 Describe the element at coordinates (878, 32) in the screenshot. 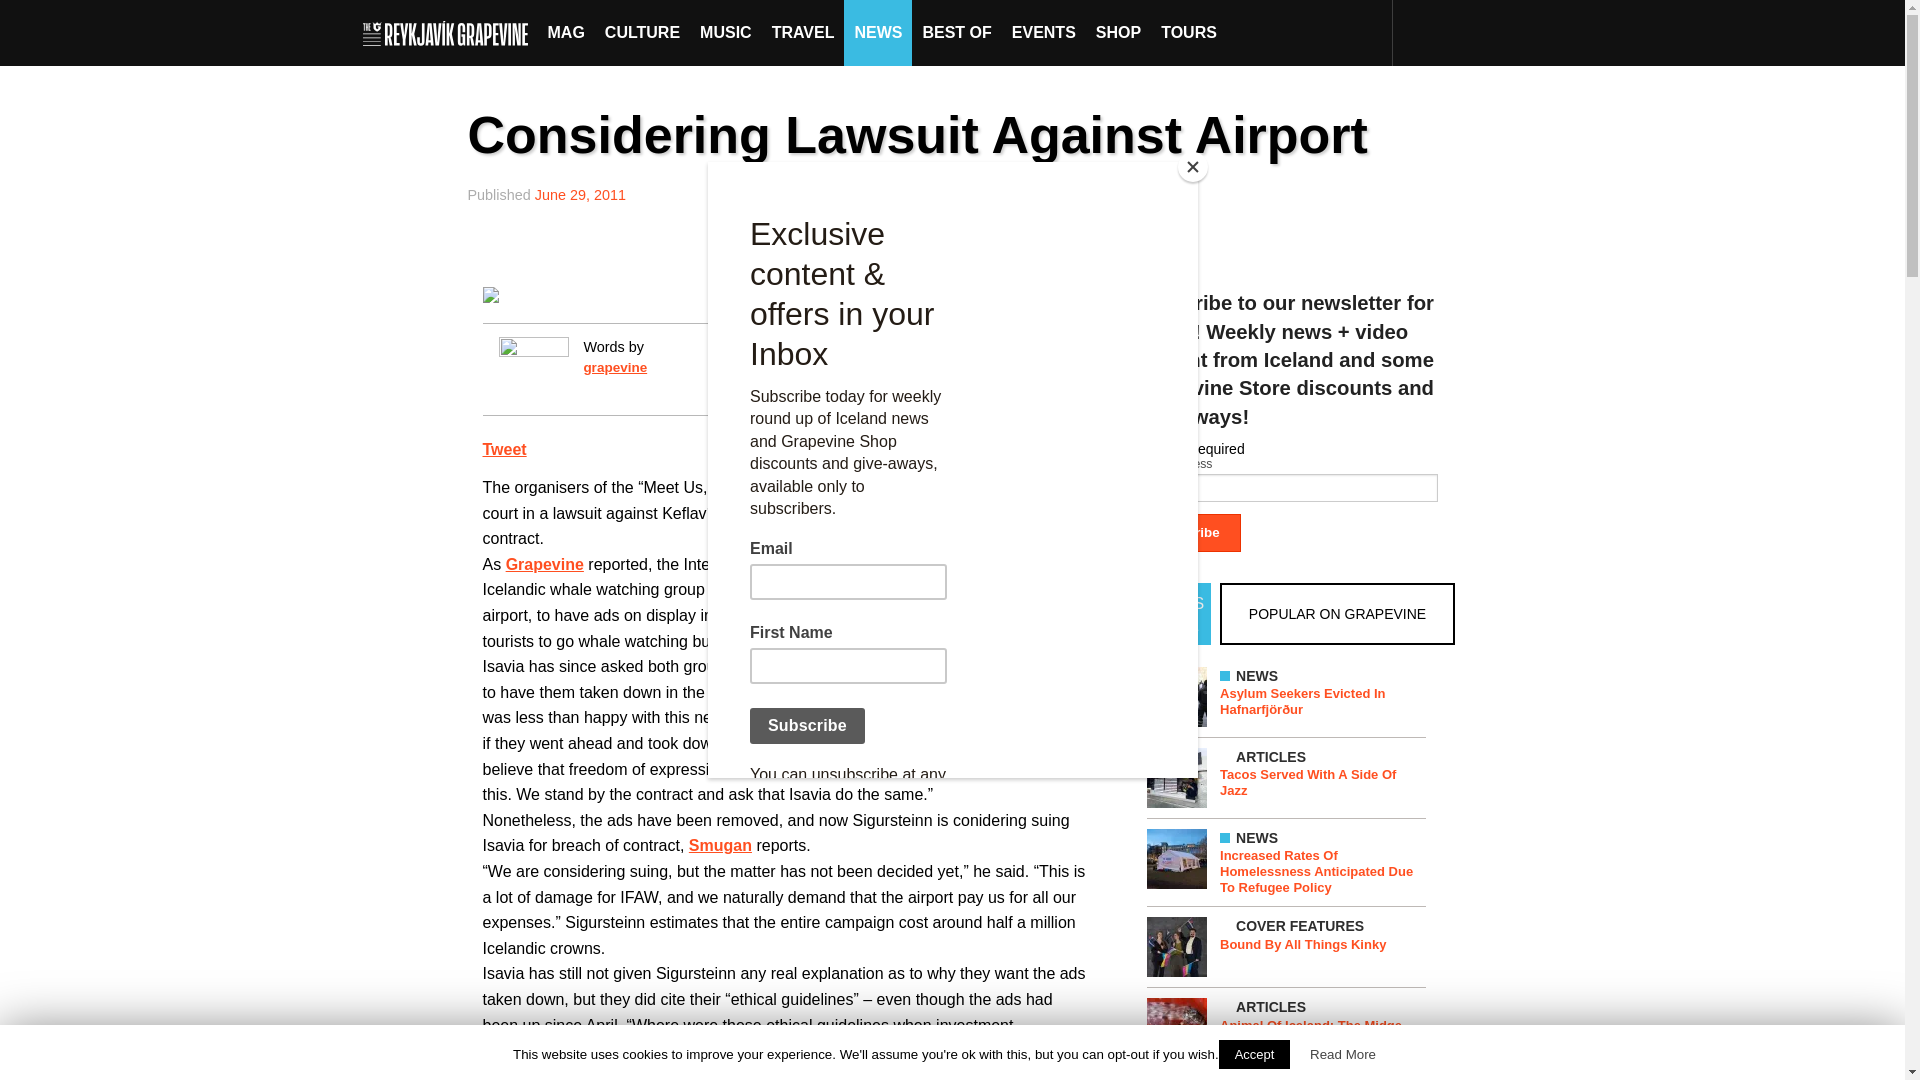

I see `NEWS` at that location.